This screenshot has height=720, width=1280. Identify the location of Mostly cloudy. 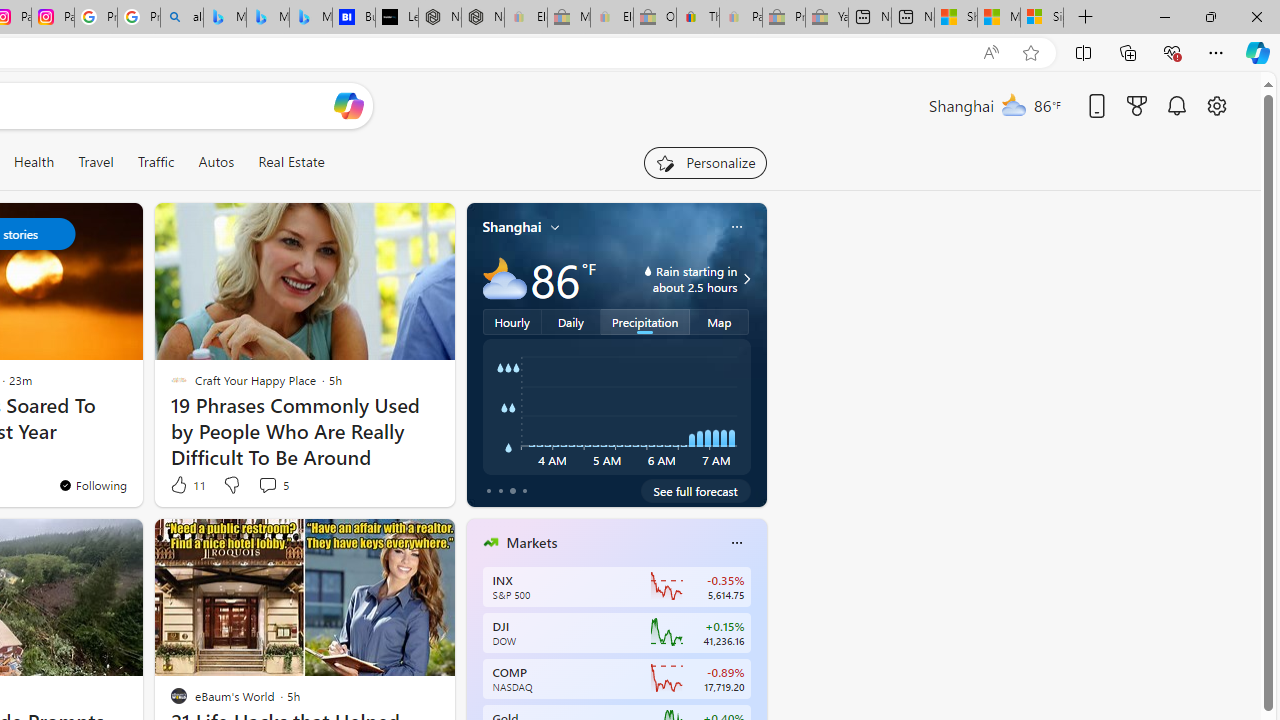
(504, 278).